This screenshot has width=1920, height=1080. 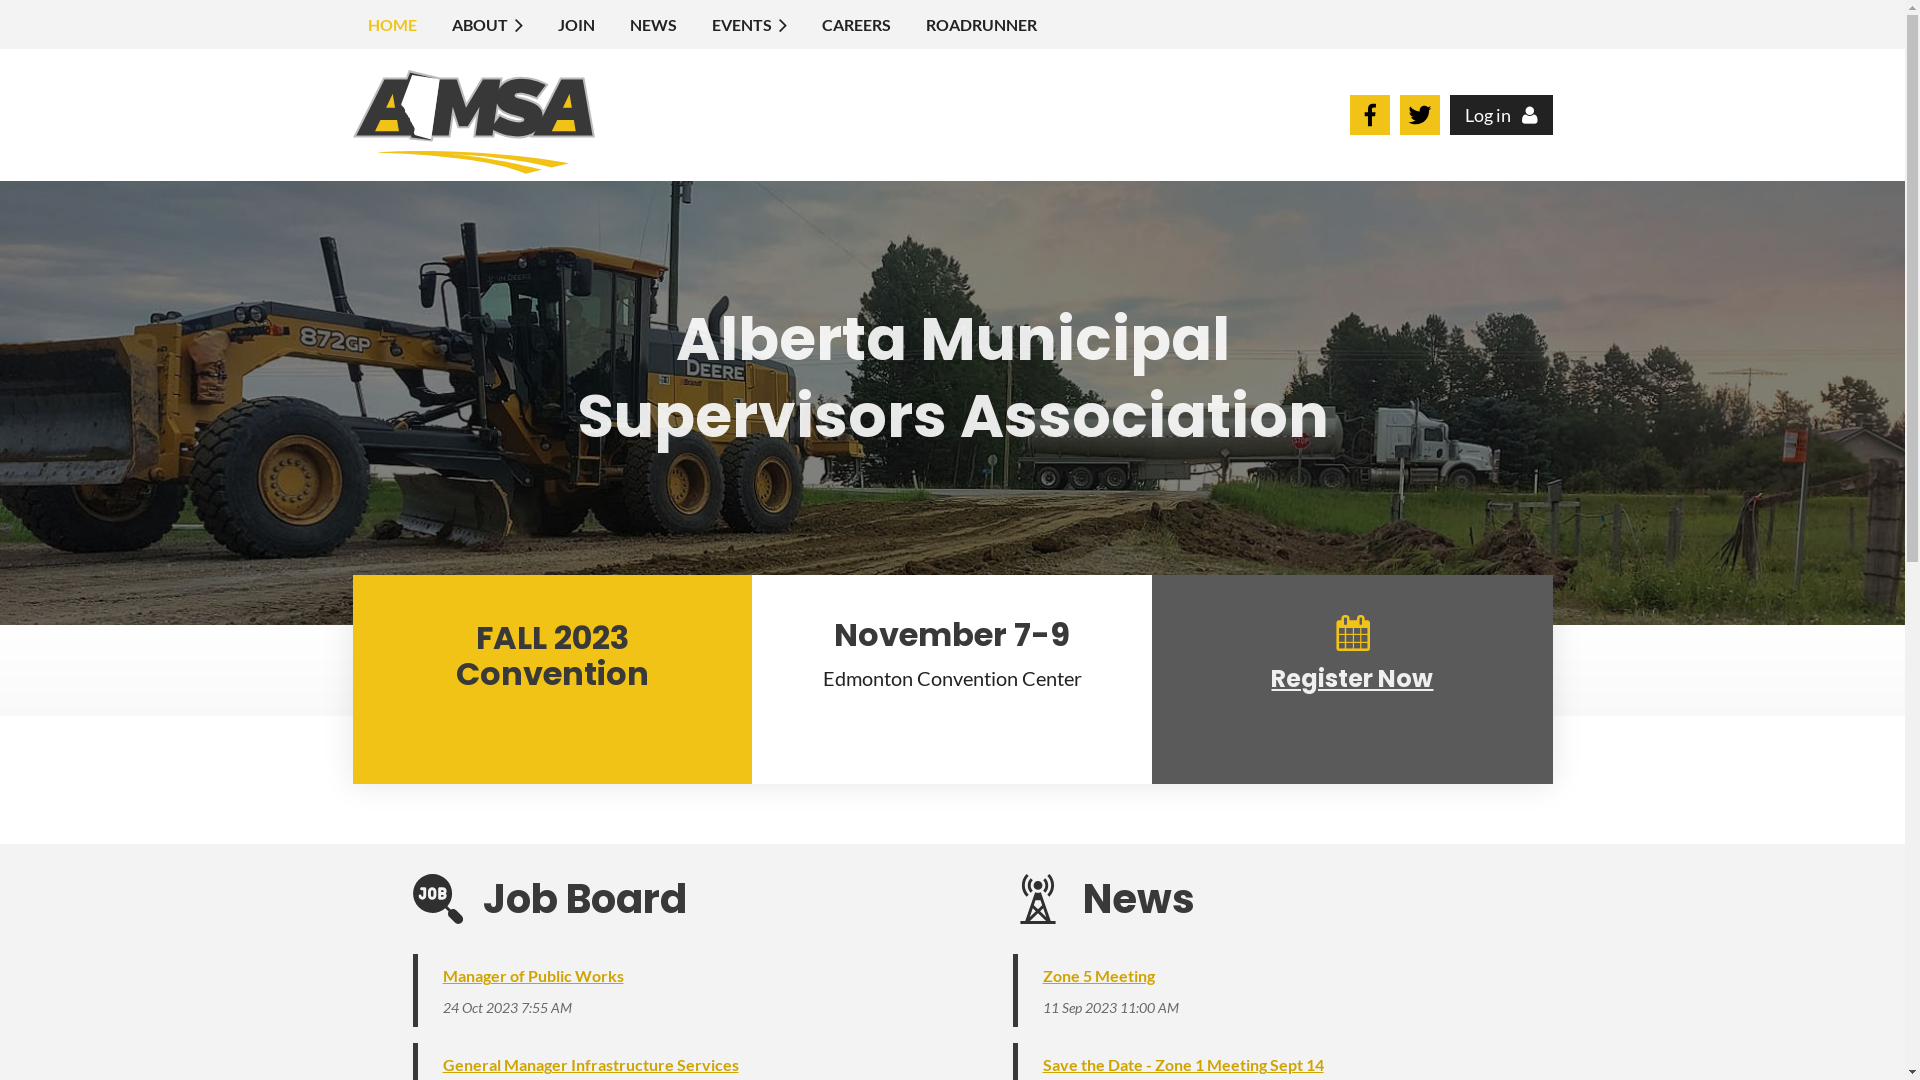 What do you see at coordinates (1419, 128) in the screenshot?
I see `Click to go to @AMSAPW on Twitter` at bounding box center [1419, 128].